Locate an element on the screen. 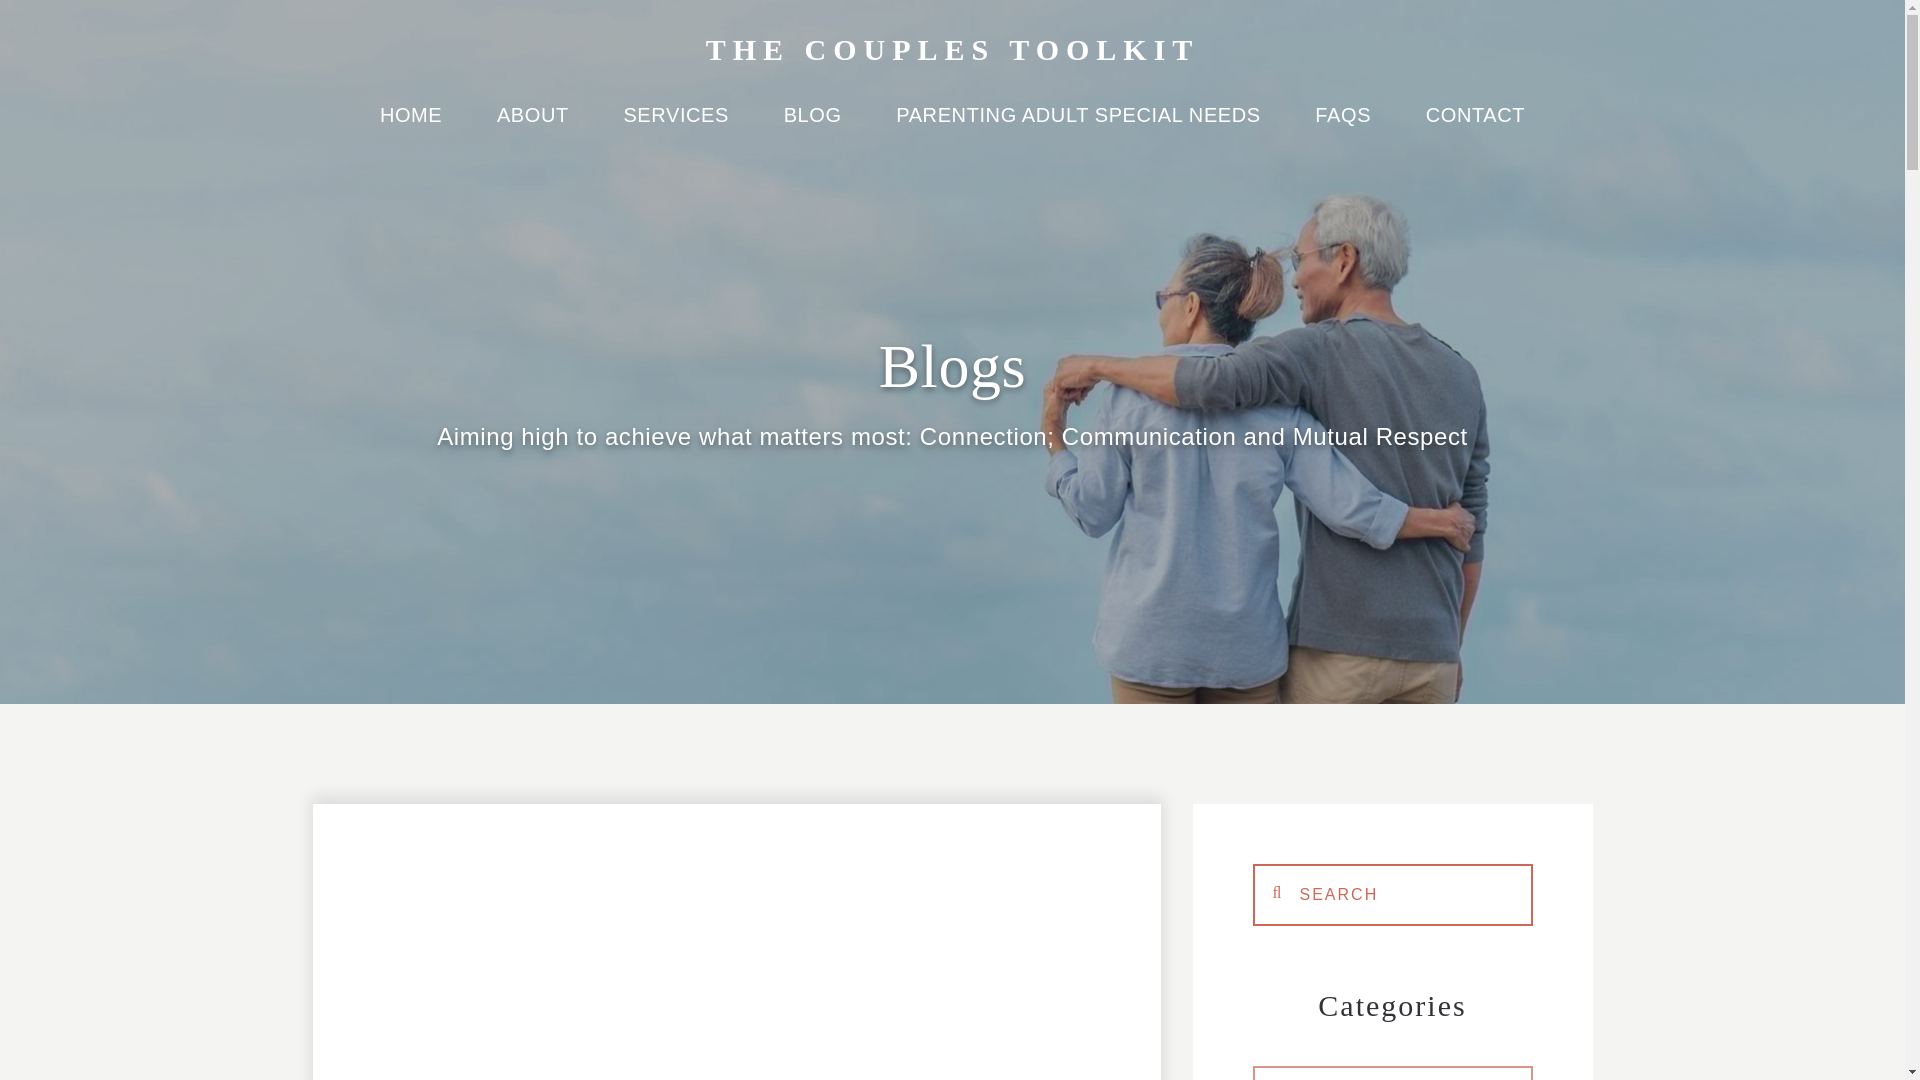  THE COUPLES TOOLKIT is located at coordinates (953, 49).